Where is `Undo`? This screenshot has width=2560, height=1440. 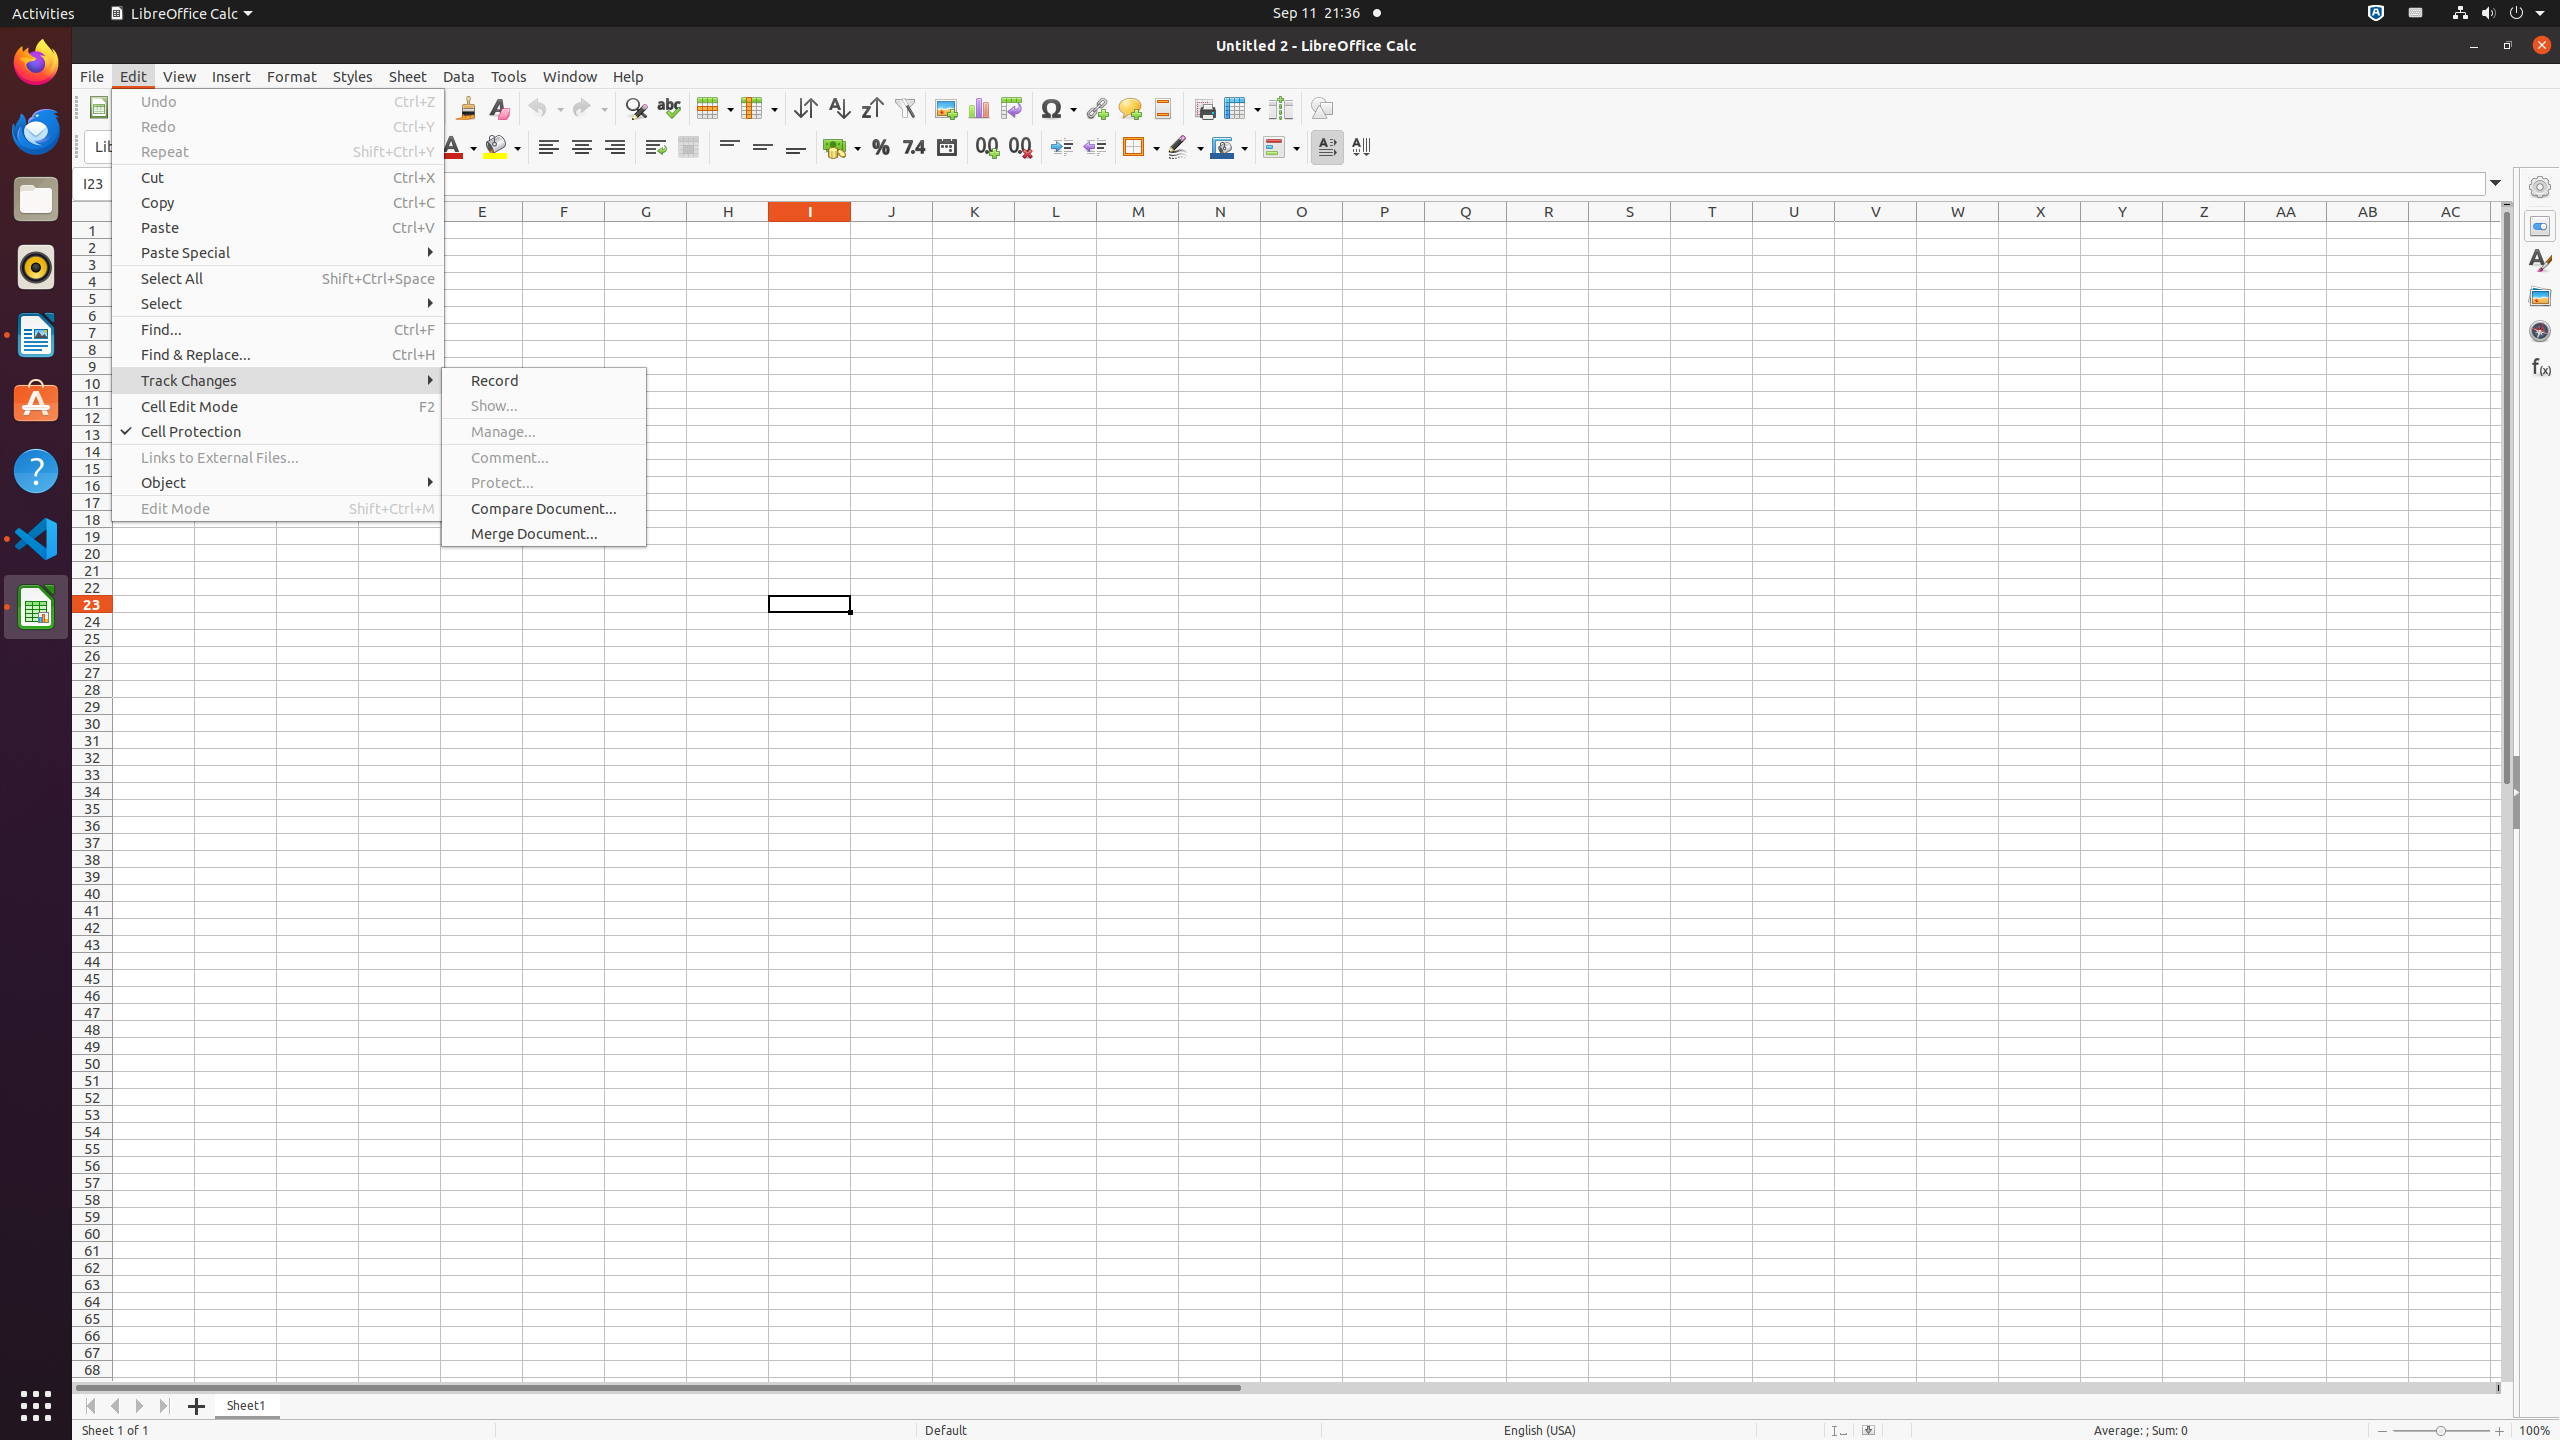
Undo is located at coordinates (545, 108).